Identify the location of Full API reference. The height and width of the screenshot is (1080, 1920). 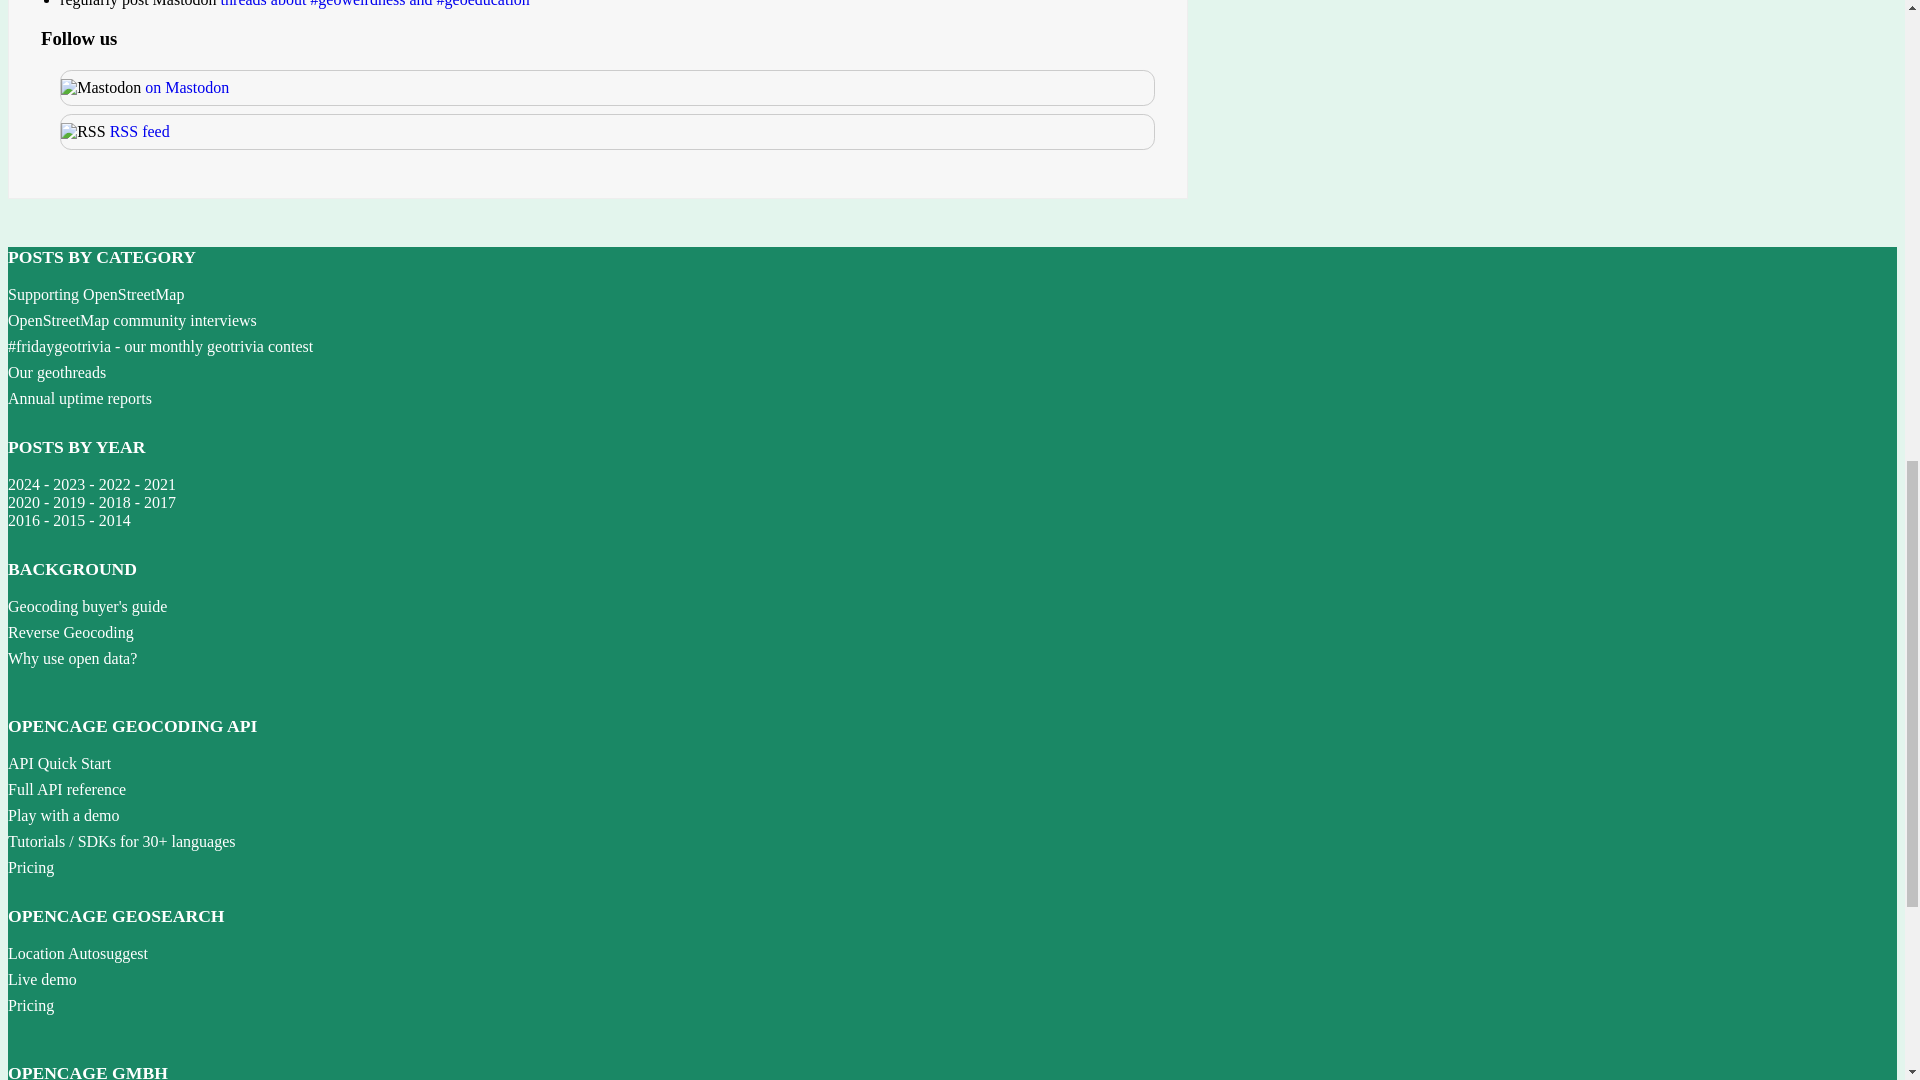
(66, 789).